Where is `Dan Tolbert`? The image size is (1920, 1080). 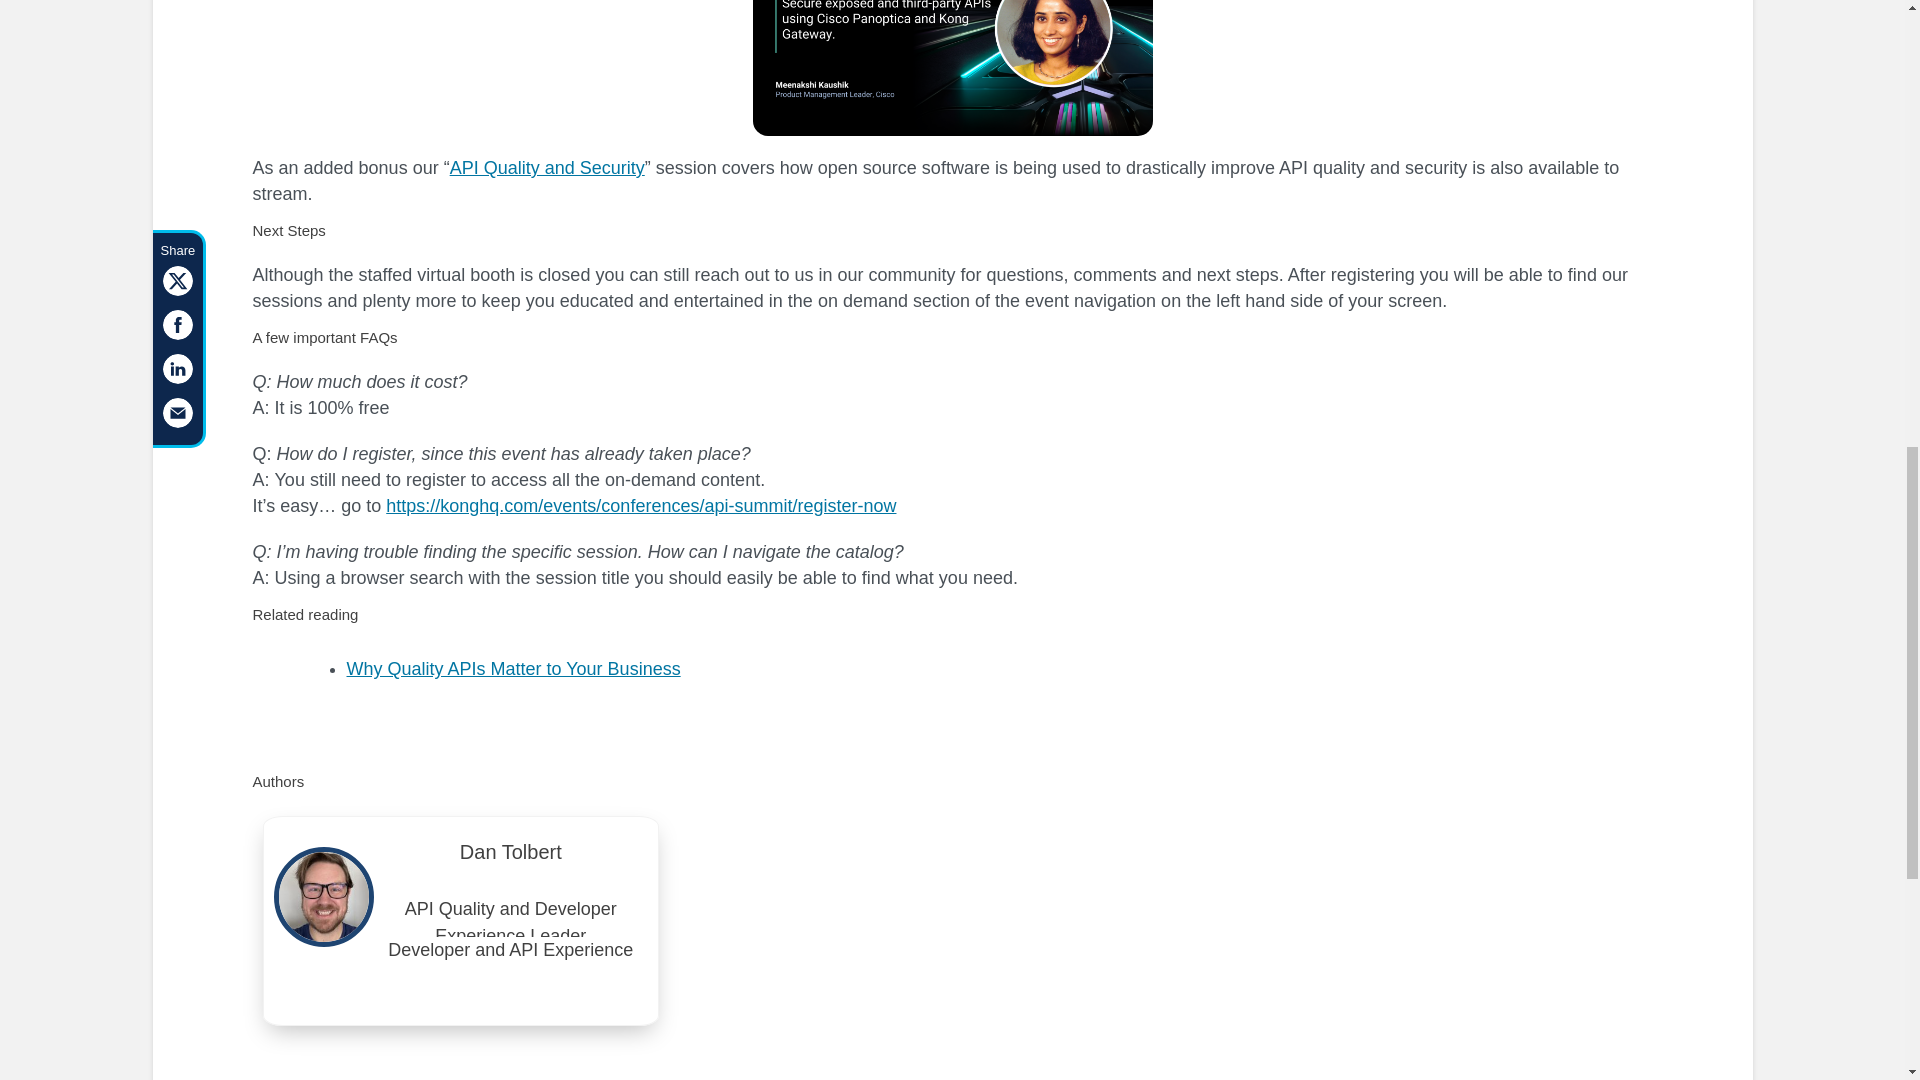 Dan Tolbert is located at coordinates (512, 858).